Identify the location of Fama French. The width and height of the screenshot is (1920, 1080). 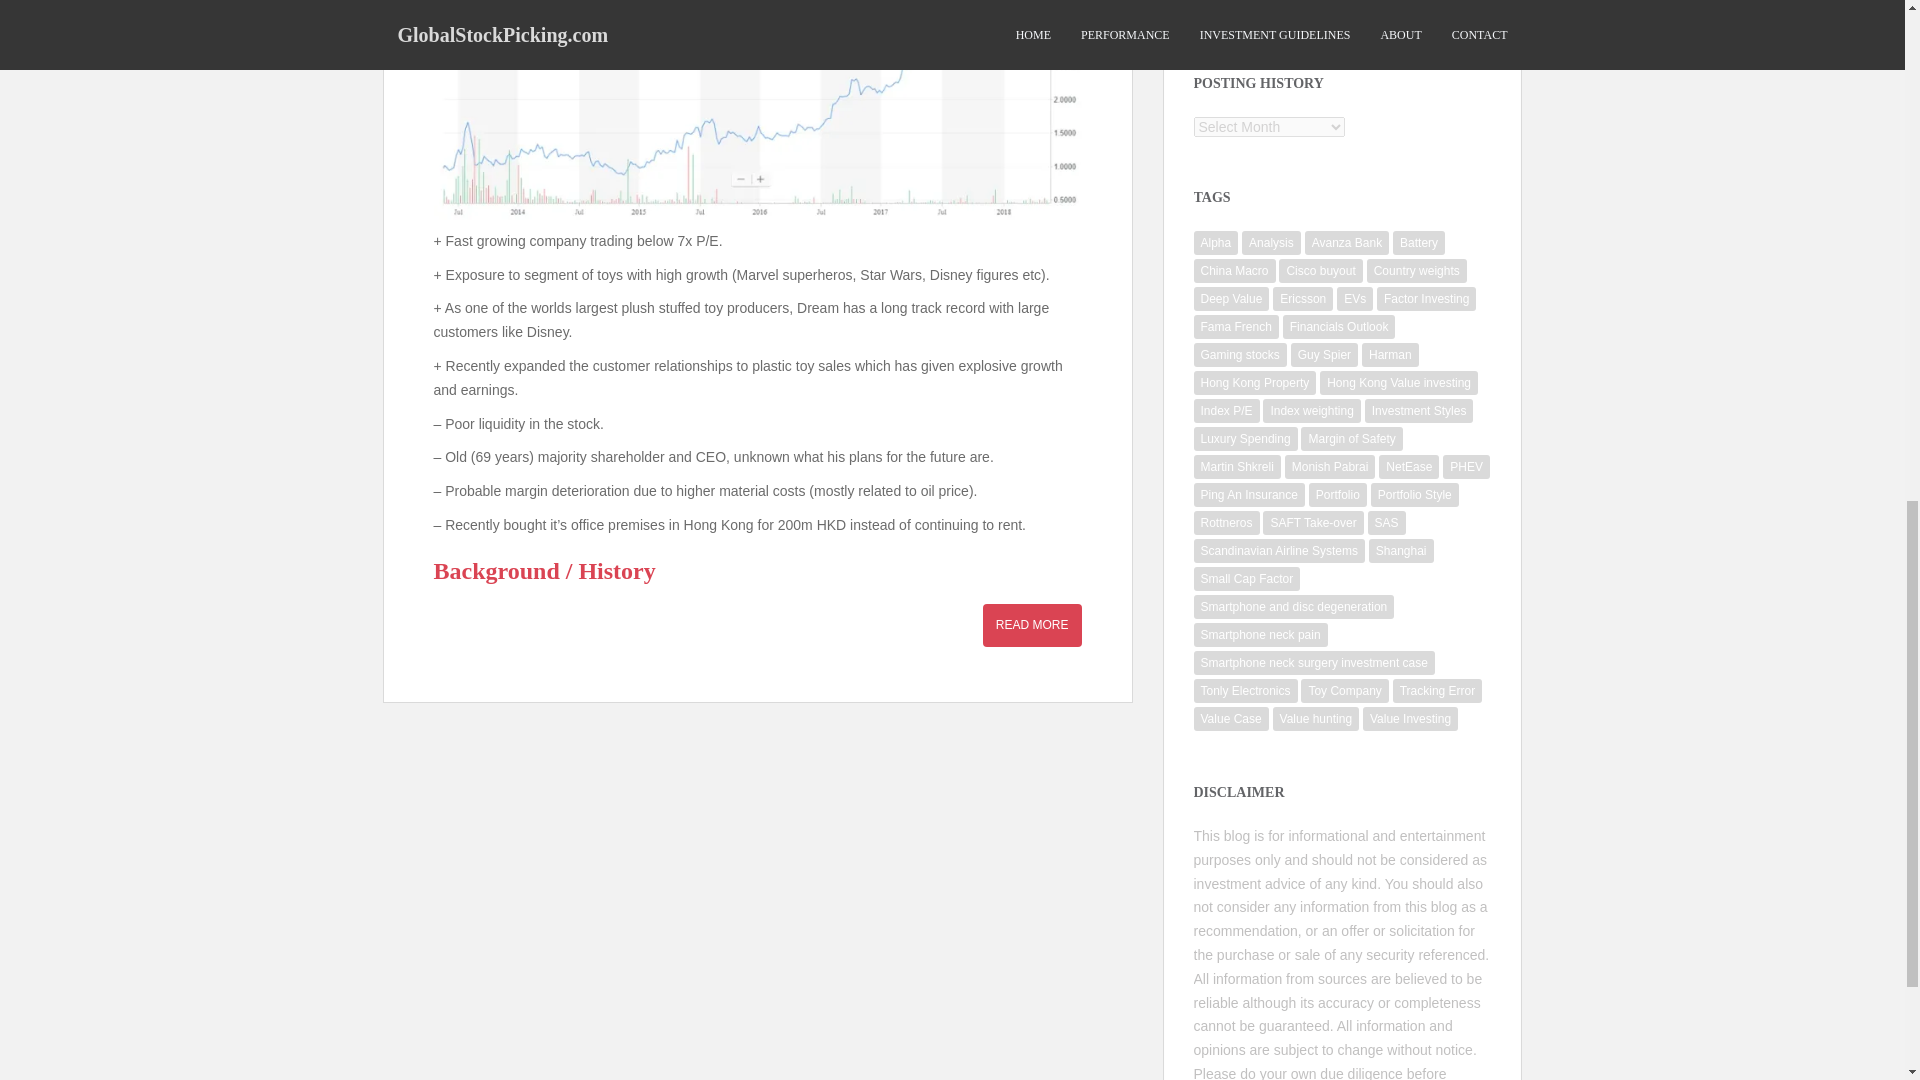
(1236, 327).